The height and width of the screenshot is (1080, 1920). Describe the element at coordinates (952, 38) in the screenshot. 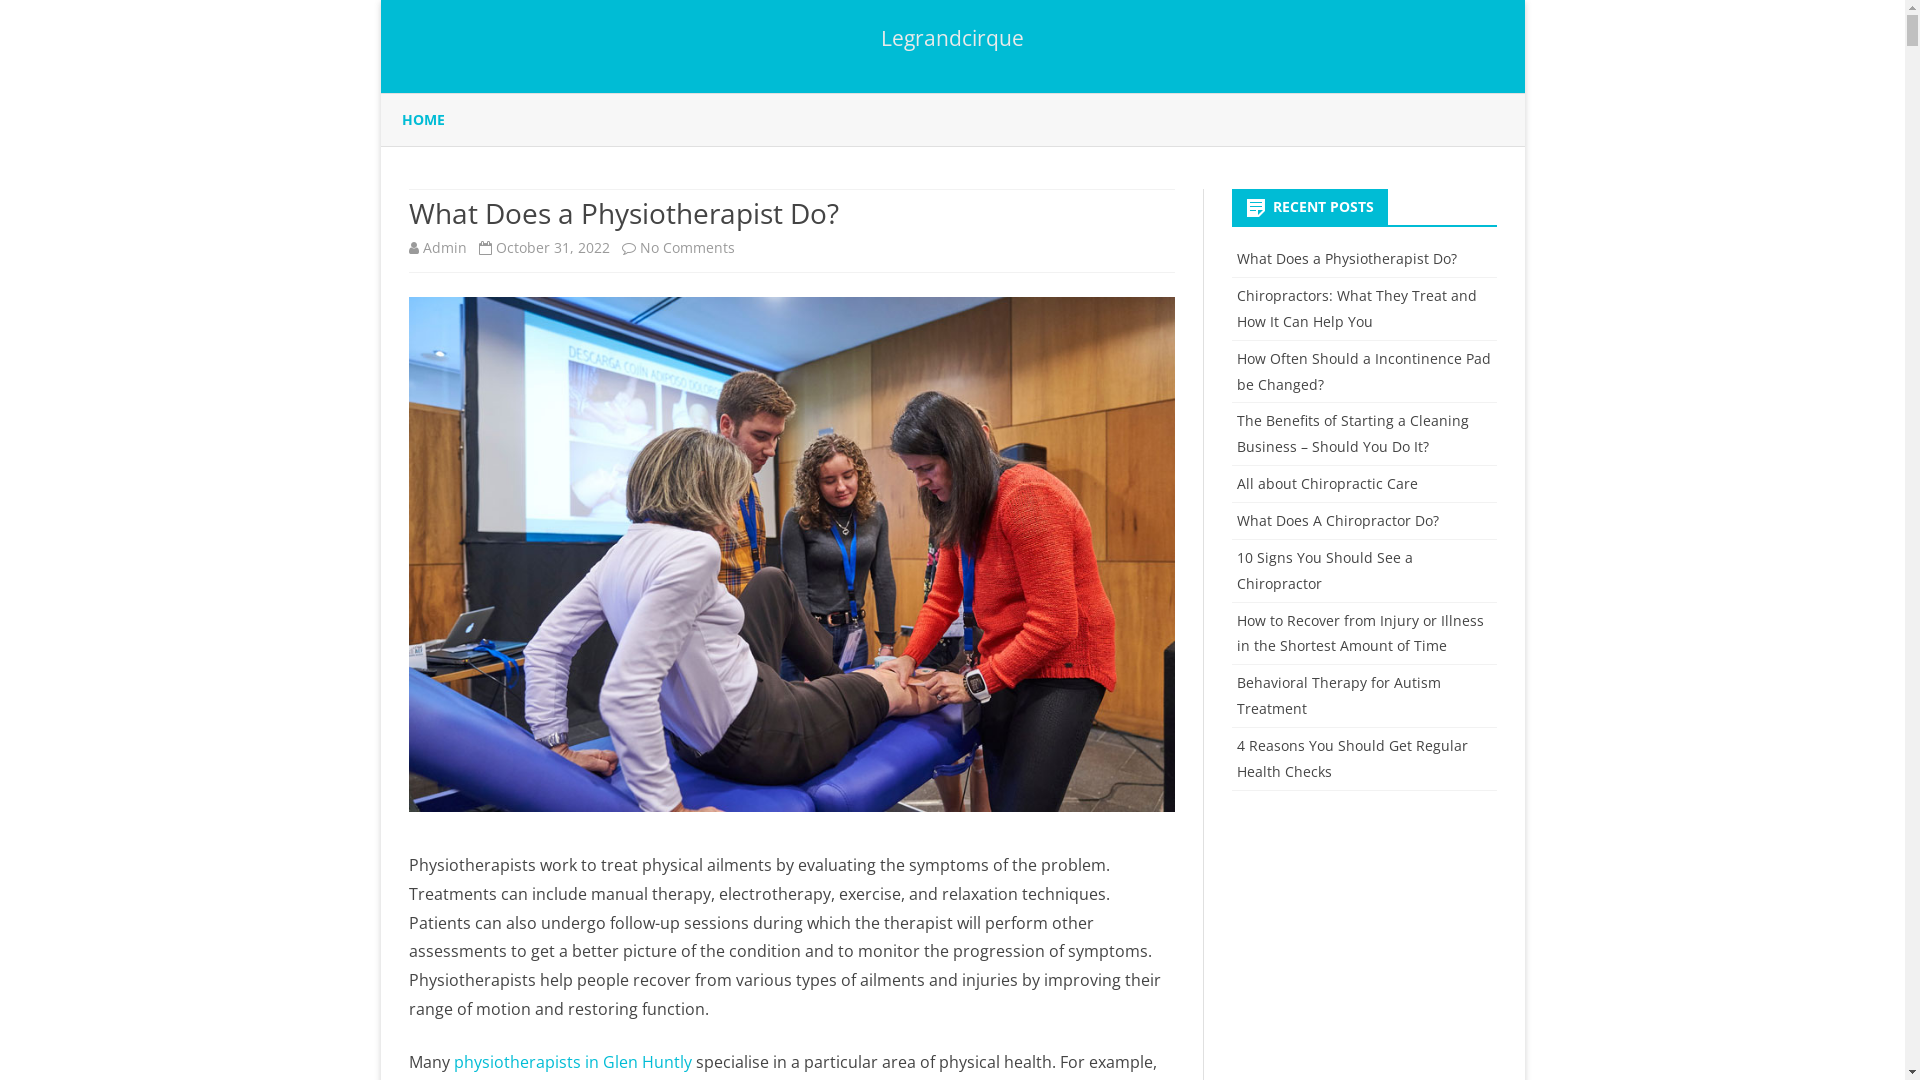

I see `Legrandcirque` at that location.